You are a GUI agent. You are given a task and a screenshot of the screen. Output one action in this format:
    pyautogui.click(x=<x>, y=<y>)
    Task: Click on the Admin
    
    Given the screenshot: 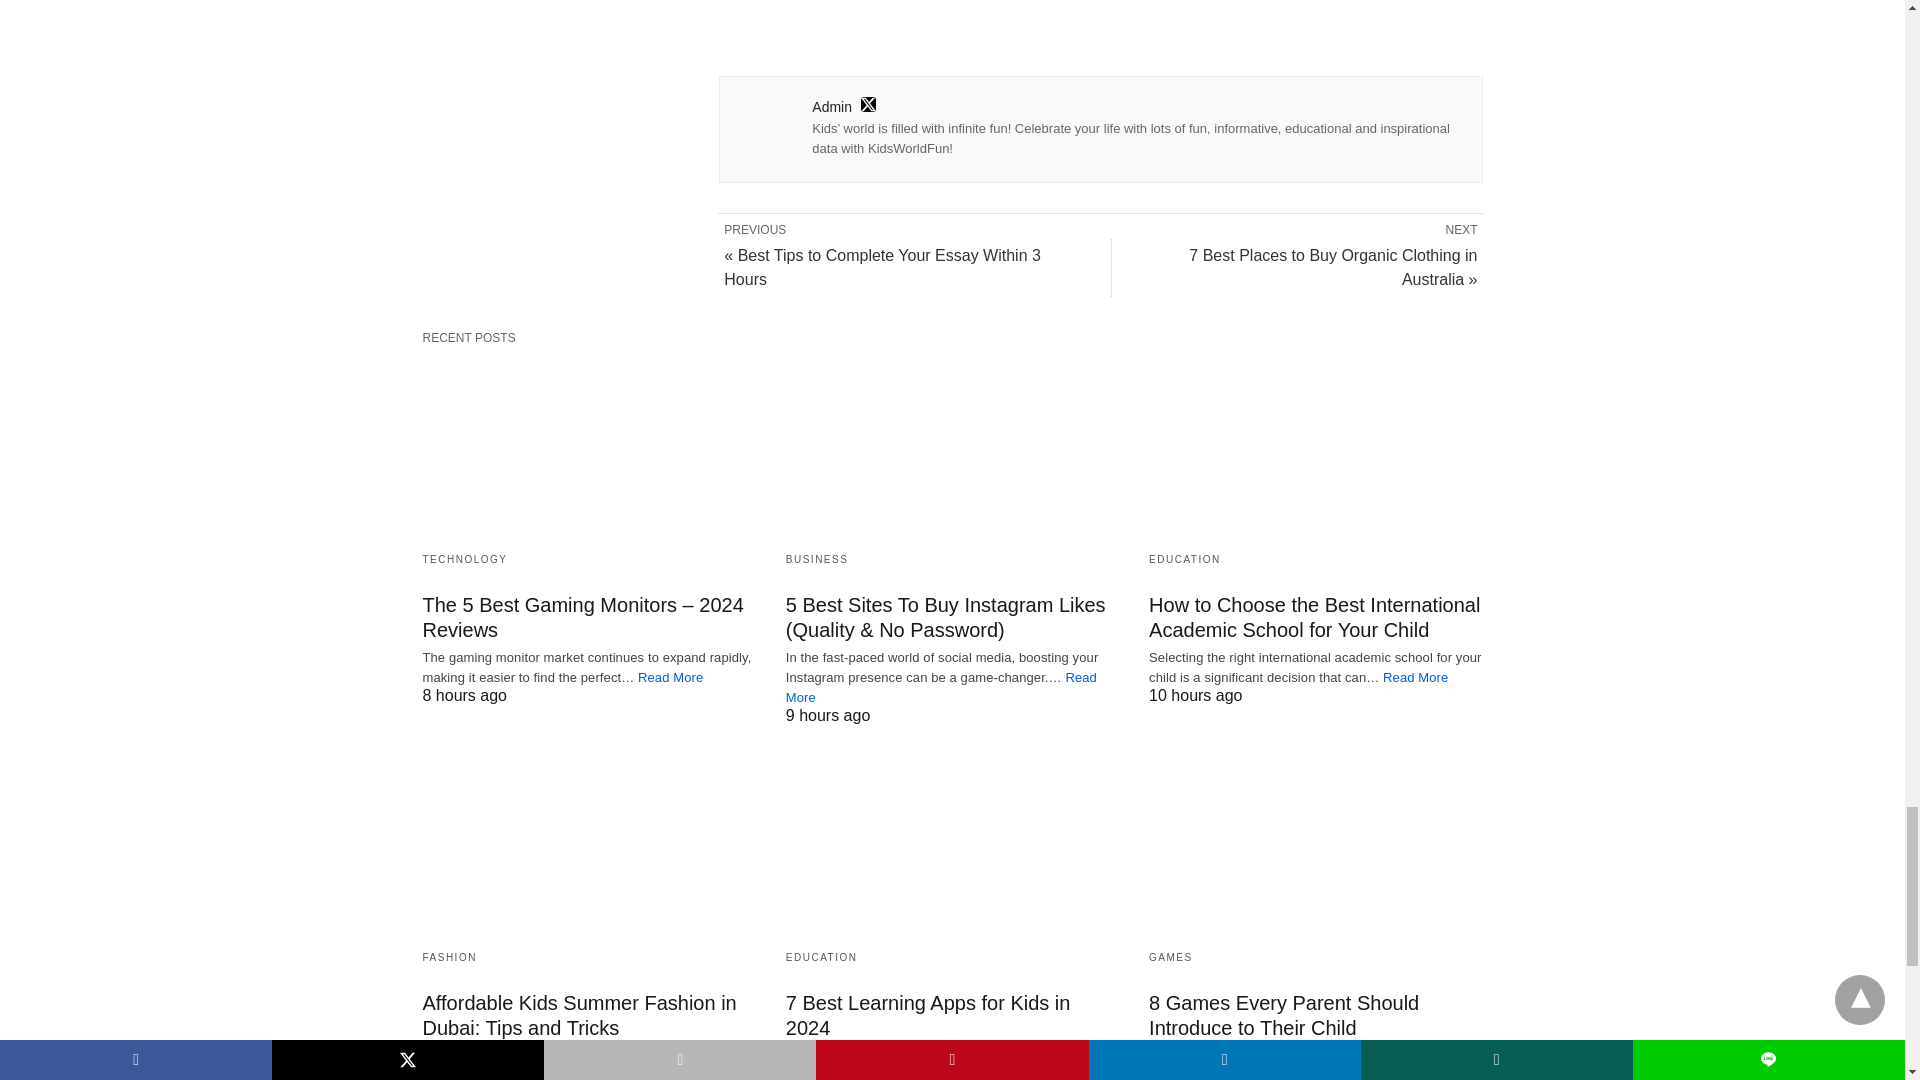 What is the action you would take?
    pyautogui.click(x=832, y=106)
    